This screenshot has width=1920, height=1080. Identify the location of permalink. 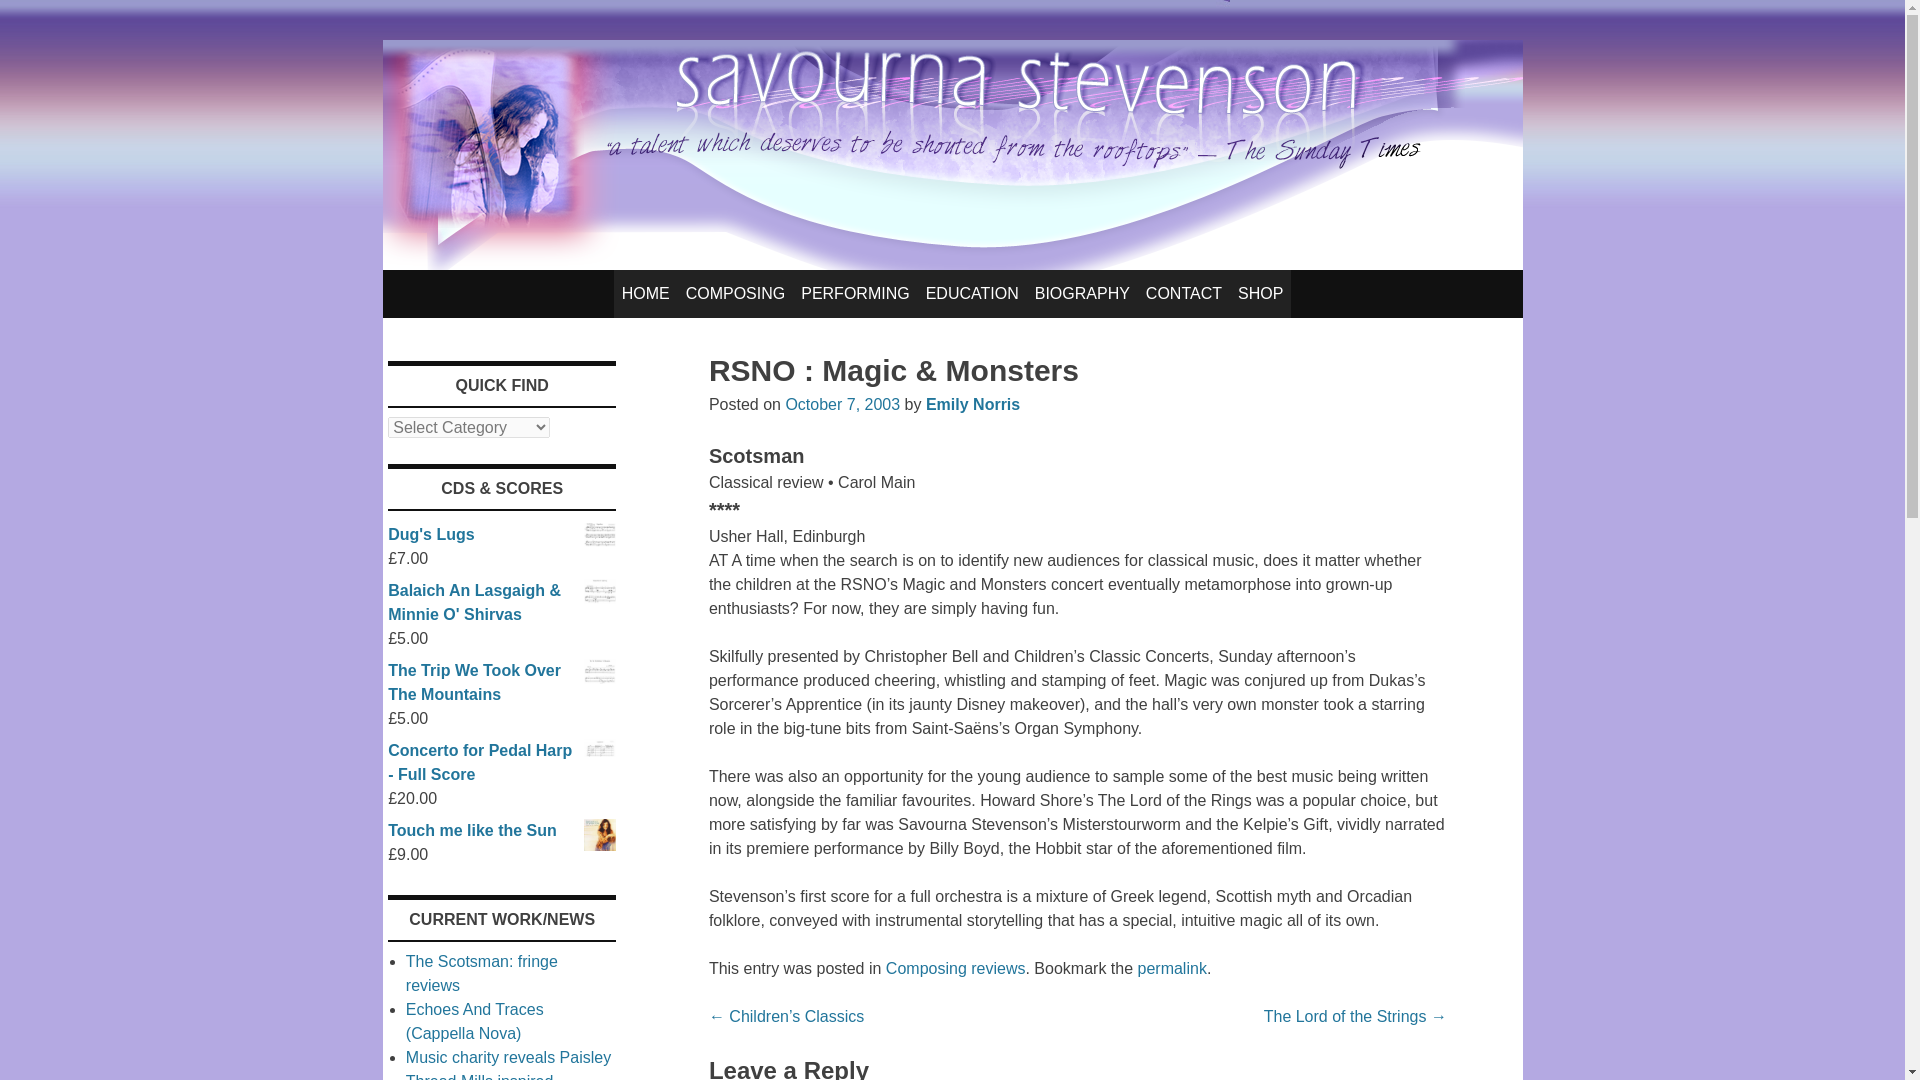
(1172, 968).